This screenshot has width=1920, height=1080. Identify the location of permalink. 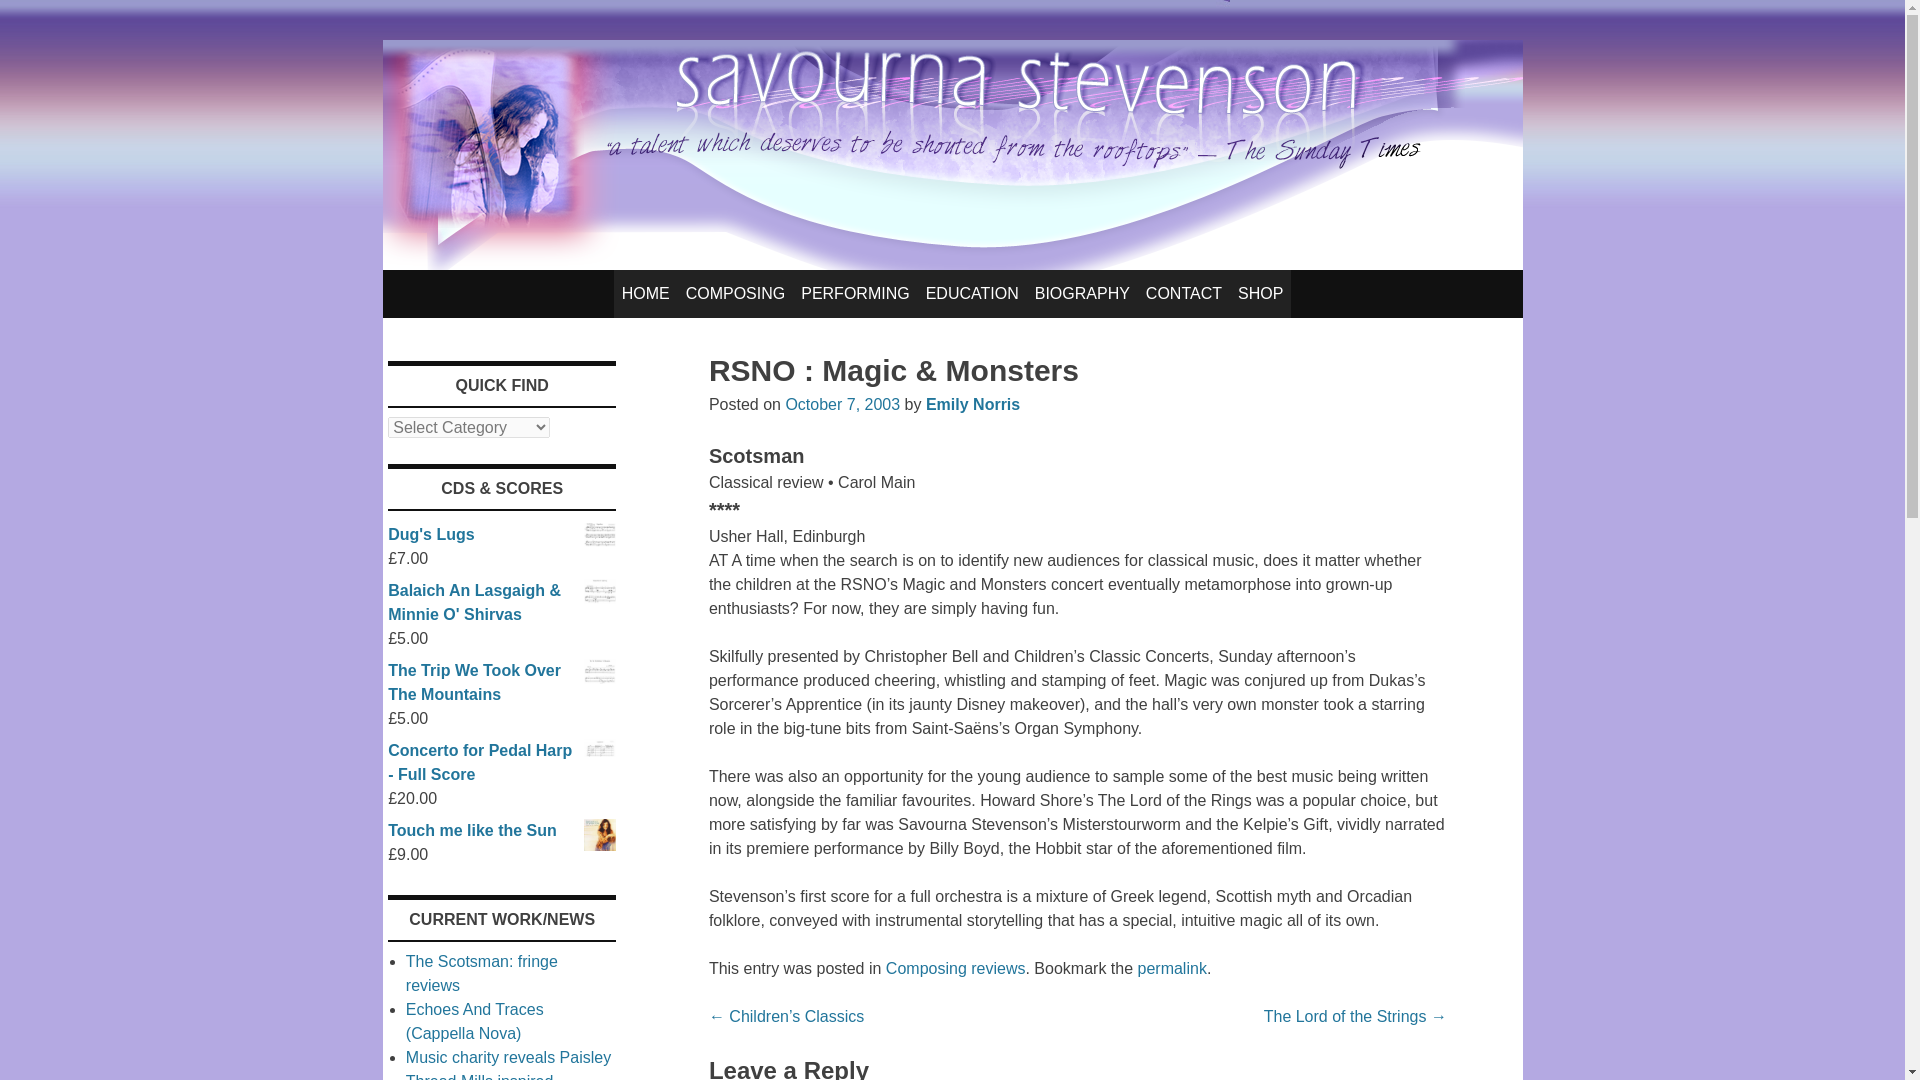
(1172, 968).